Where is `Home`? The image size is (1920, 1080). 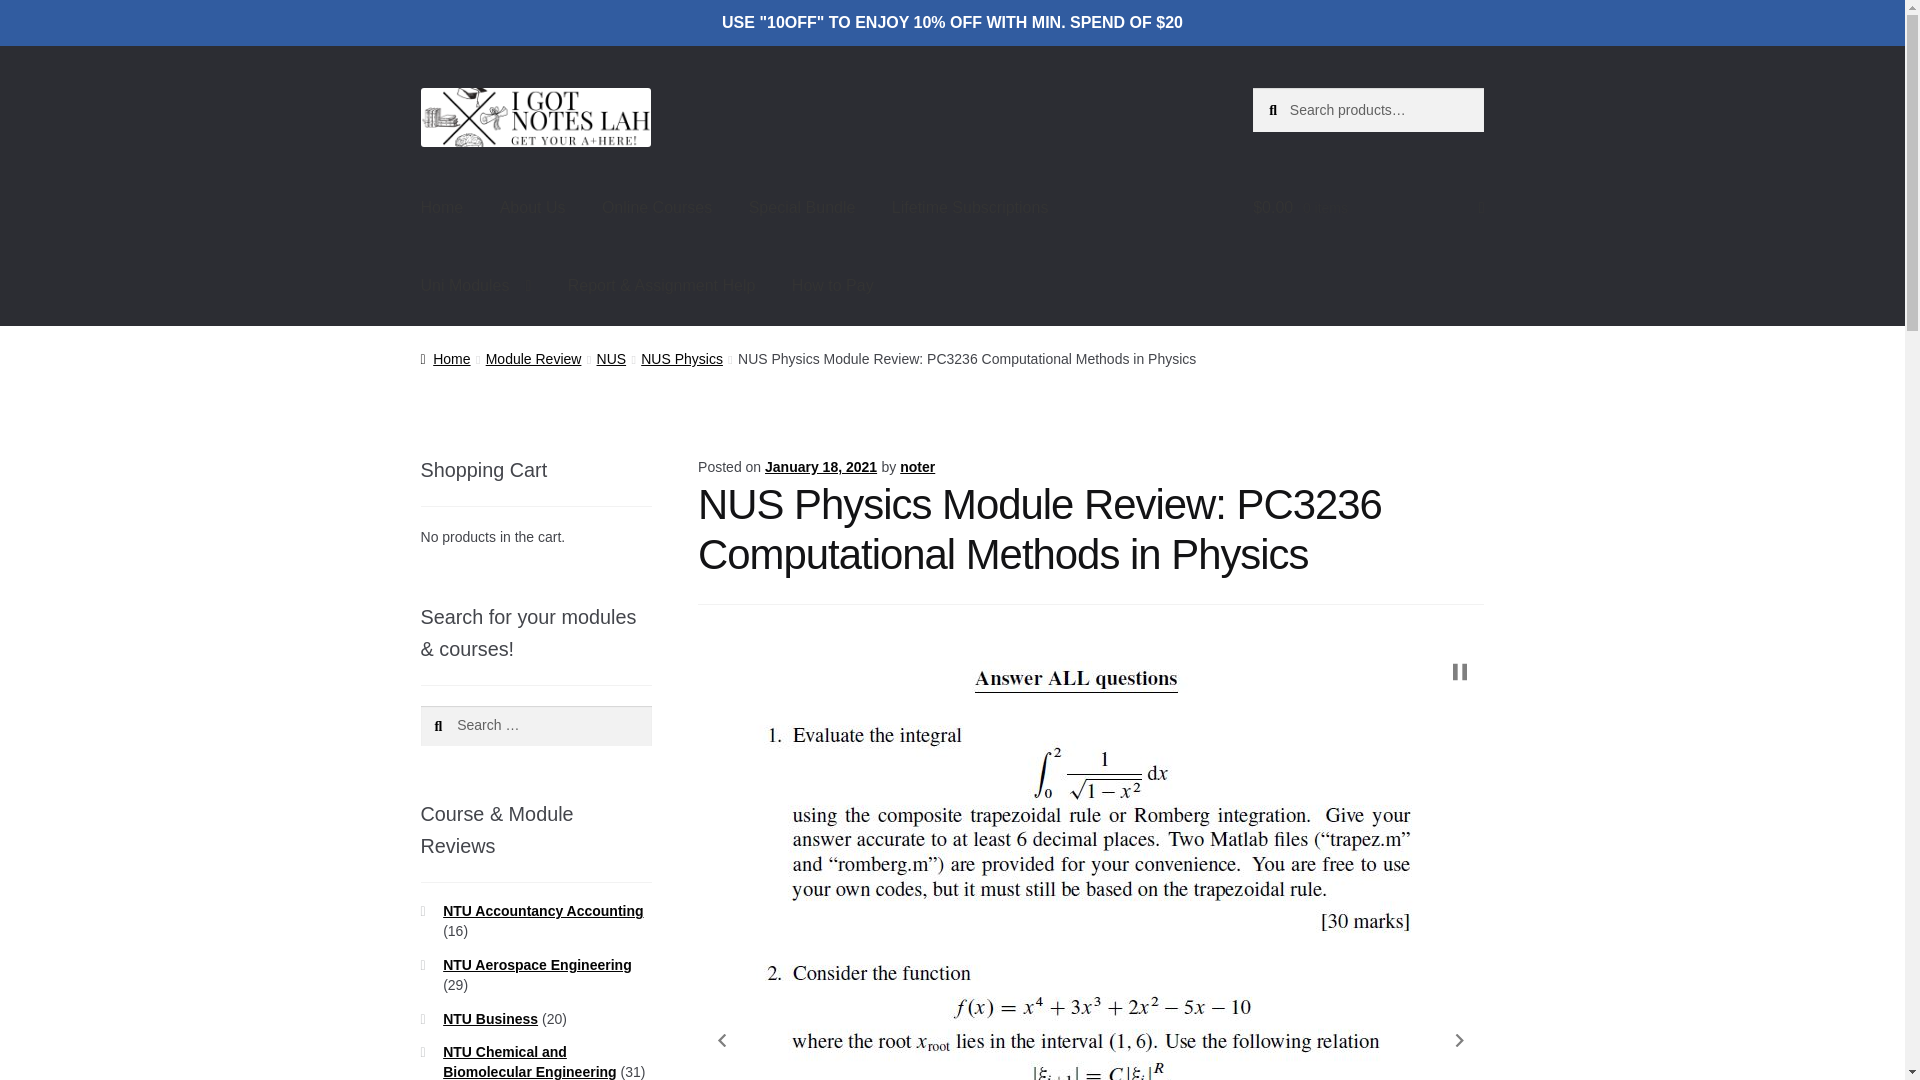
Home is located at coordinates (442, 208).